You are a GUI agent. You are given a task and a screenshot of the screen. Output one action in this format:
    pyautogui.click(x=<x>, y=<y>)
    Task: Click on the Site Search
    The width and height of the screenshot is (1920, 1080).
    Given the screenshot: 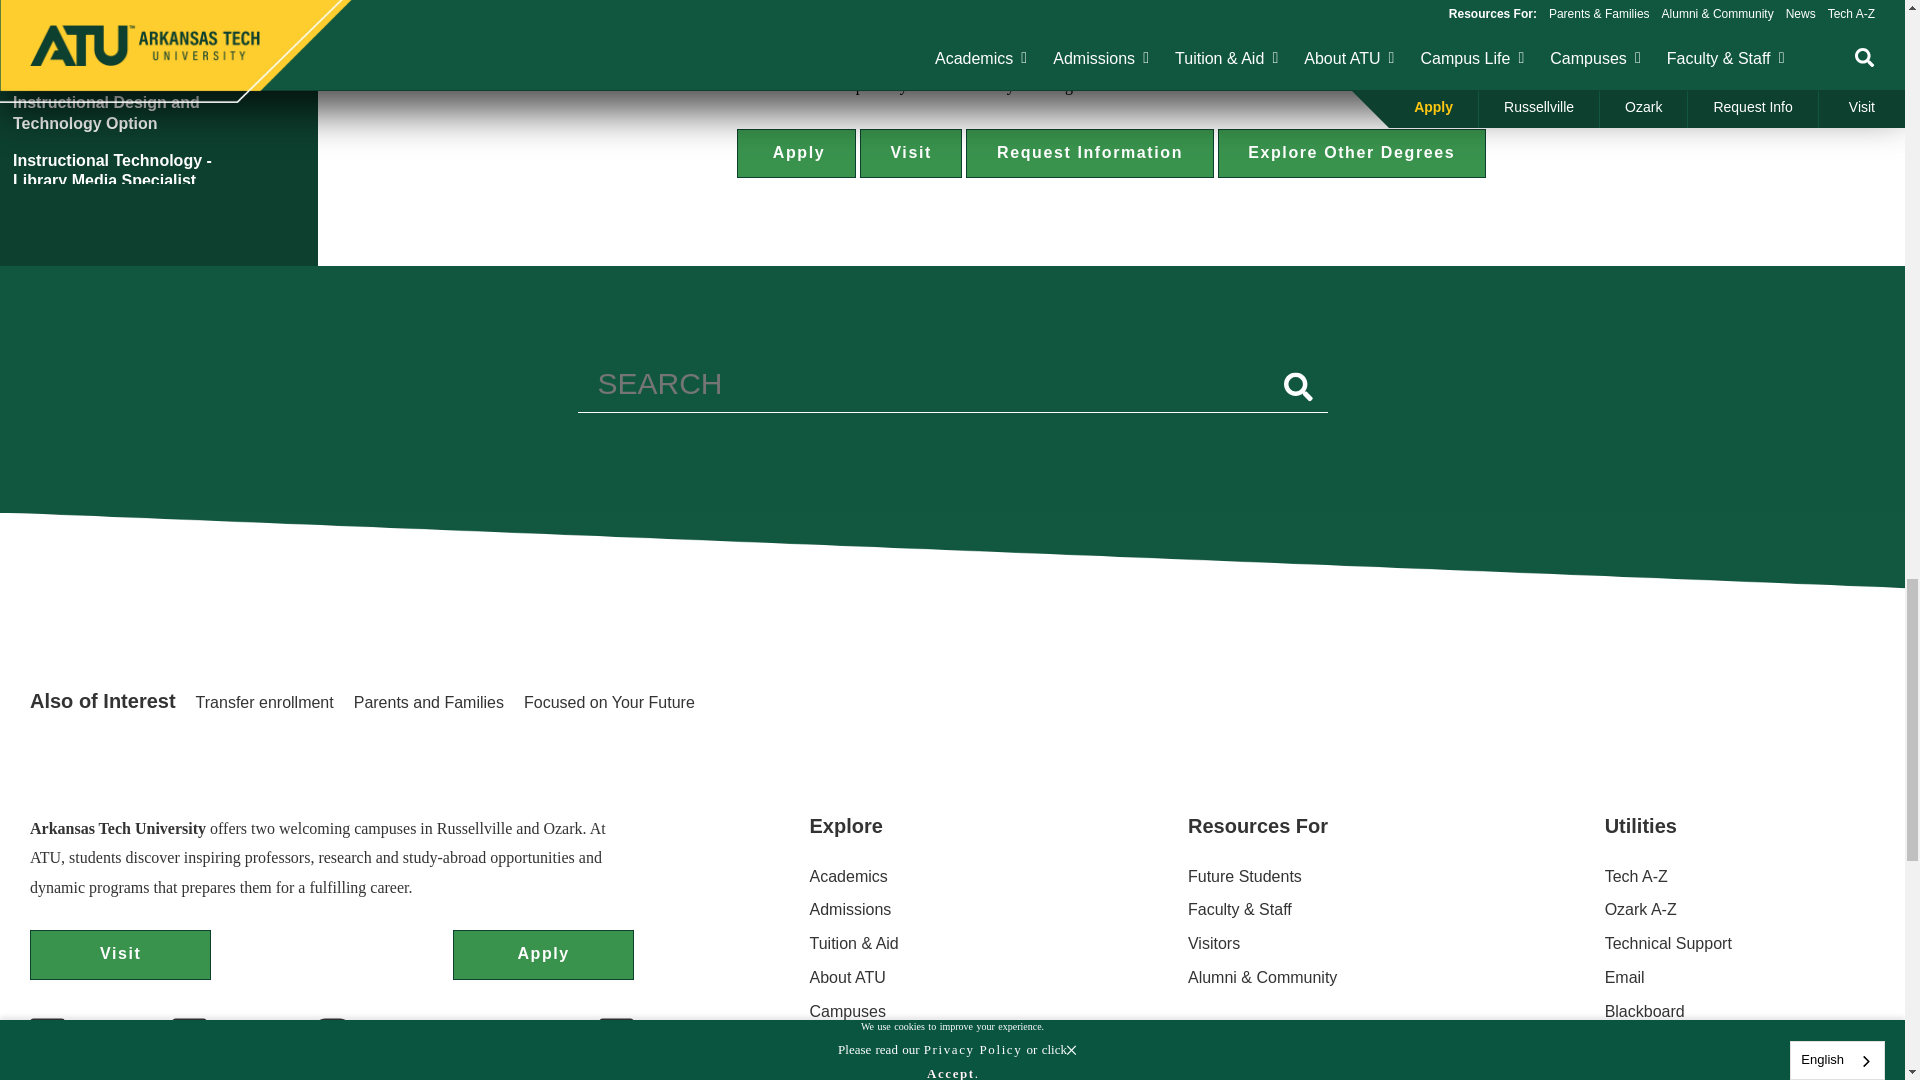 What is the action you would take?
    pyautogui.click(x=952, y=389)
    